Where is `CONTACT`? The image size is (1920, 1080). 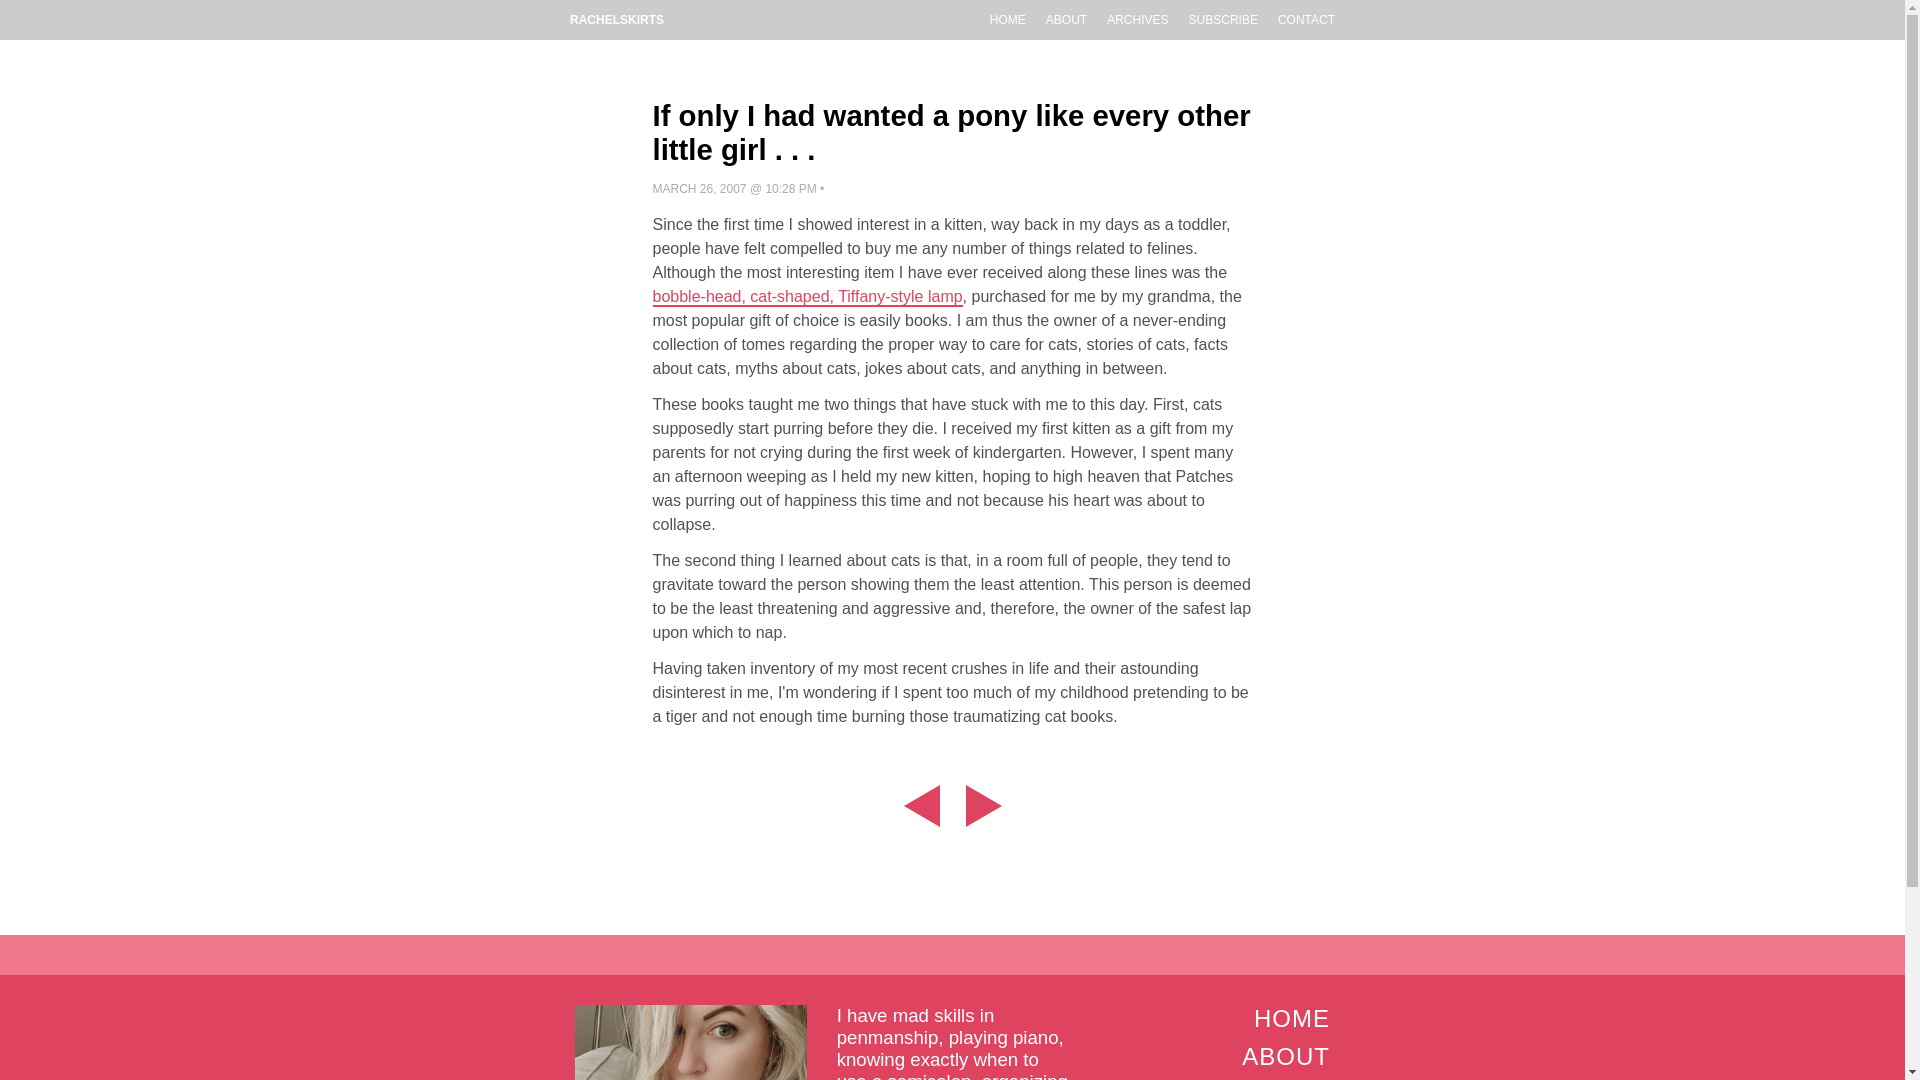
CONTACT is located at coordinates (1306, 20).